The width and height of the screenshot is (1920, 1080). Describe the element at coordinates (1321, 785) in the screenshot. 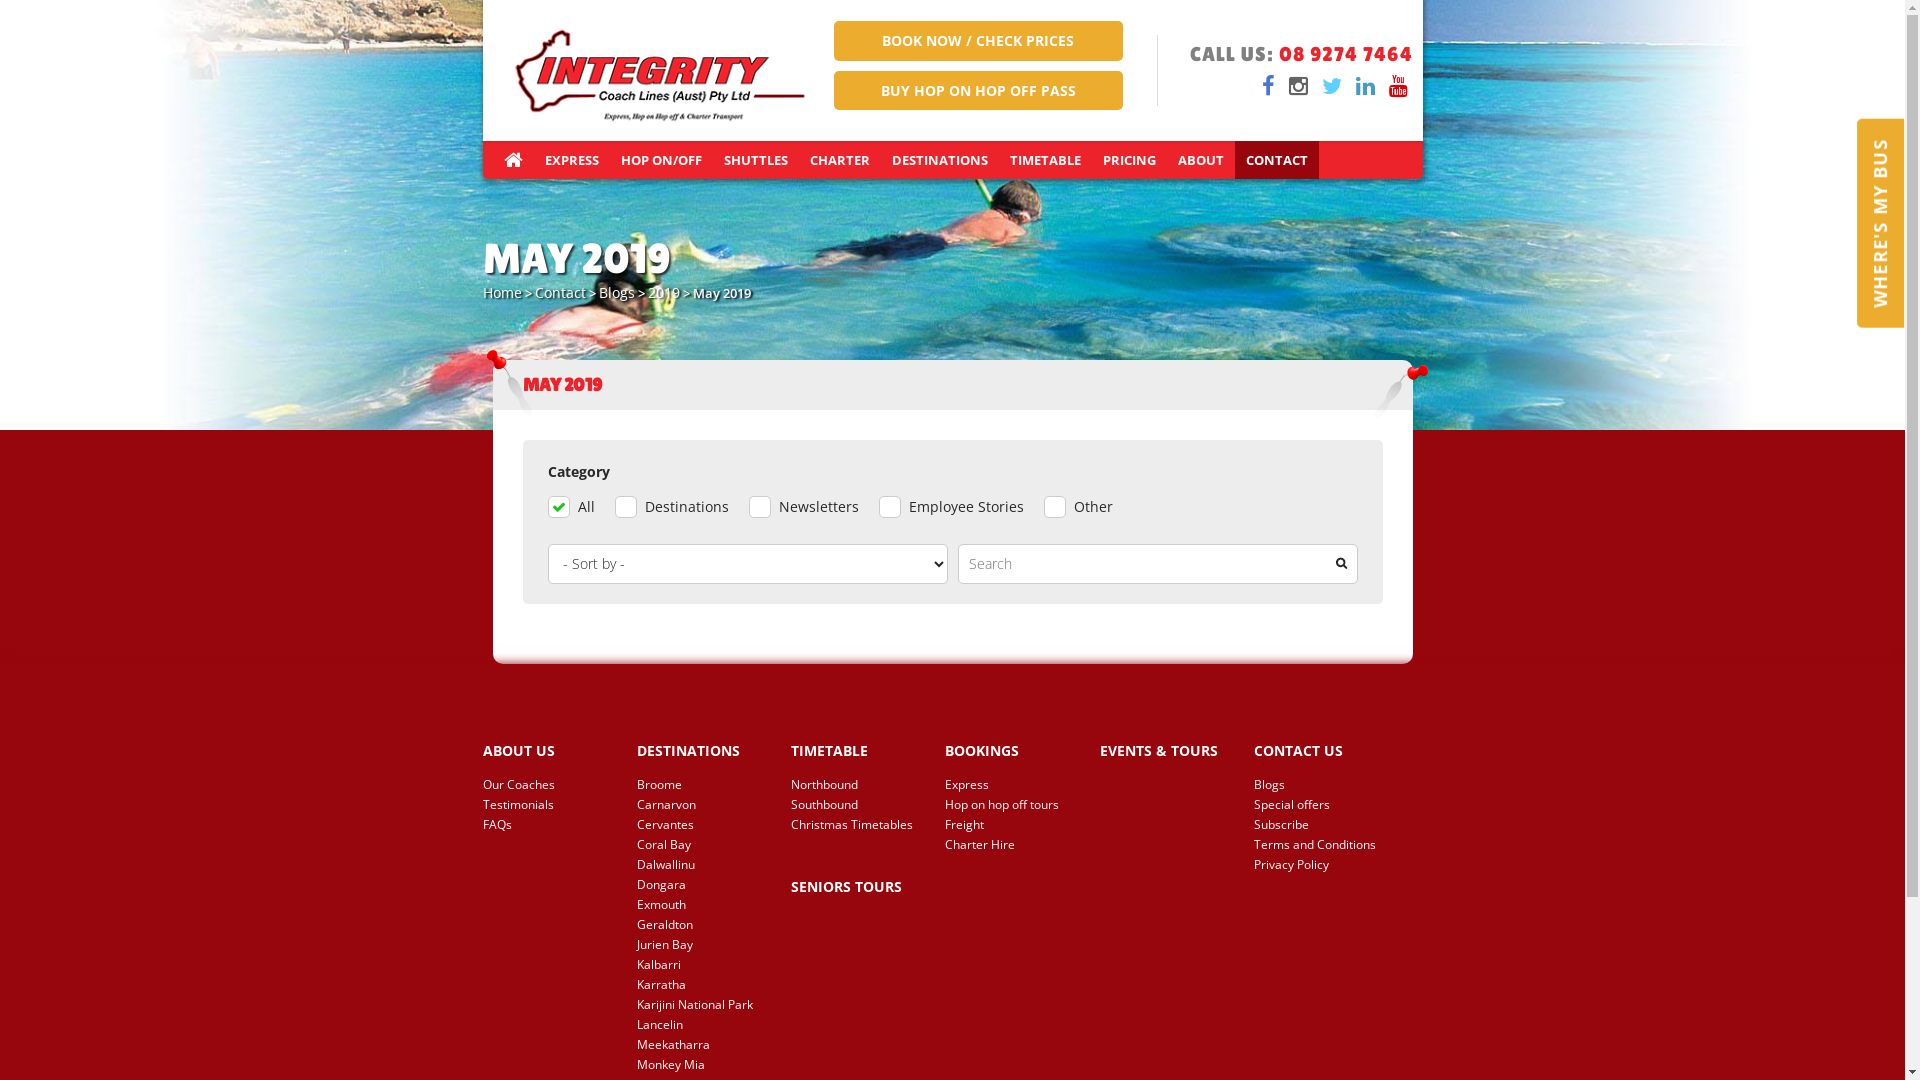

I see `Blogs` at that location.